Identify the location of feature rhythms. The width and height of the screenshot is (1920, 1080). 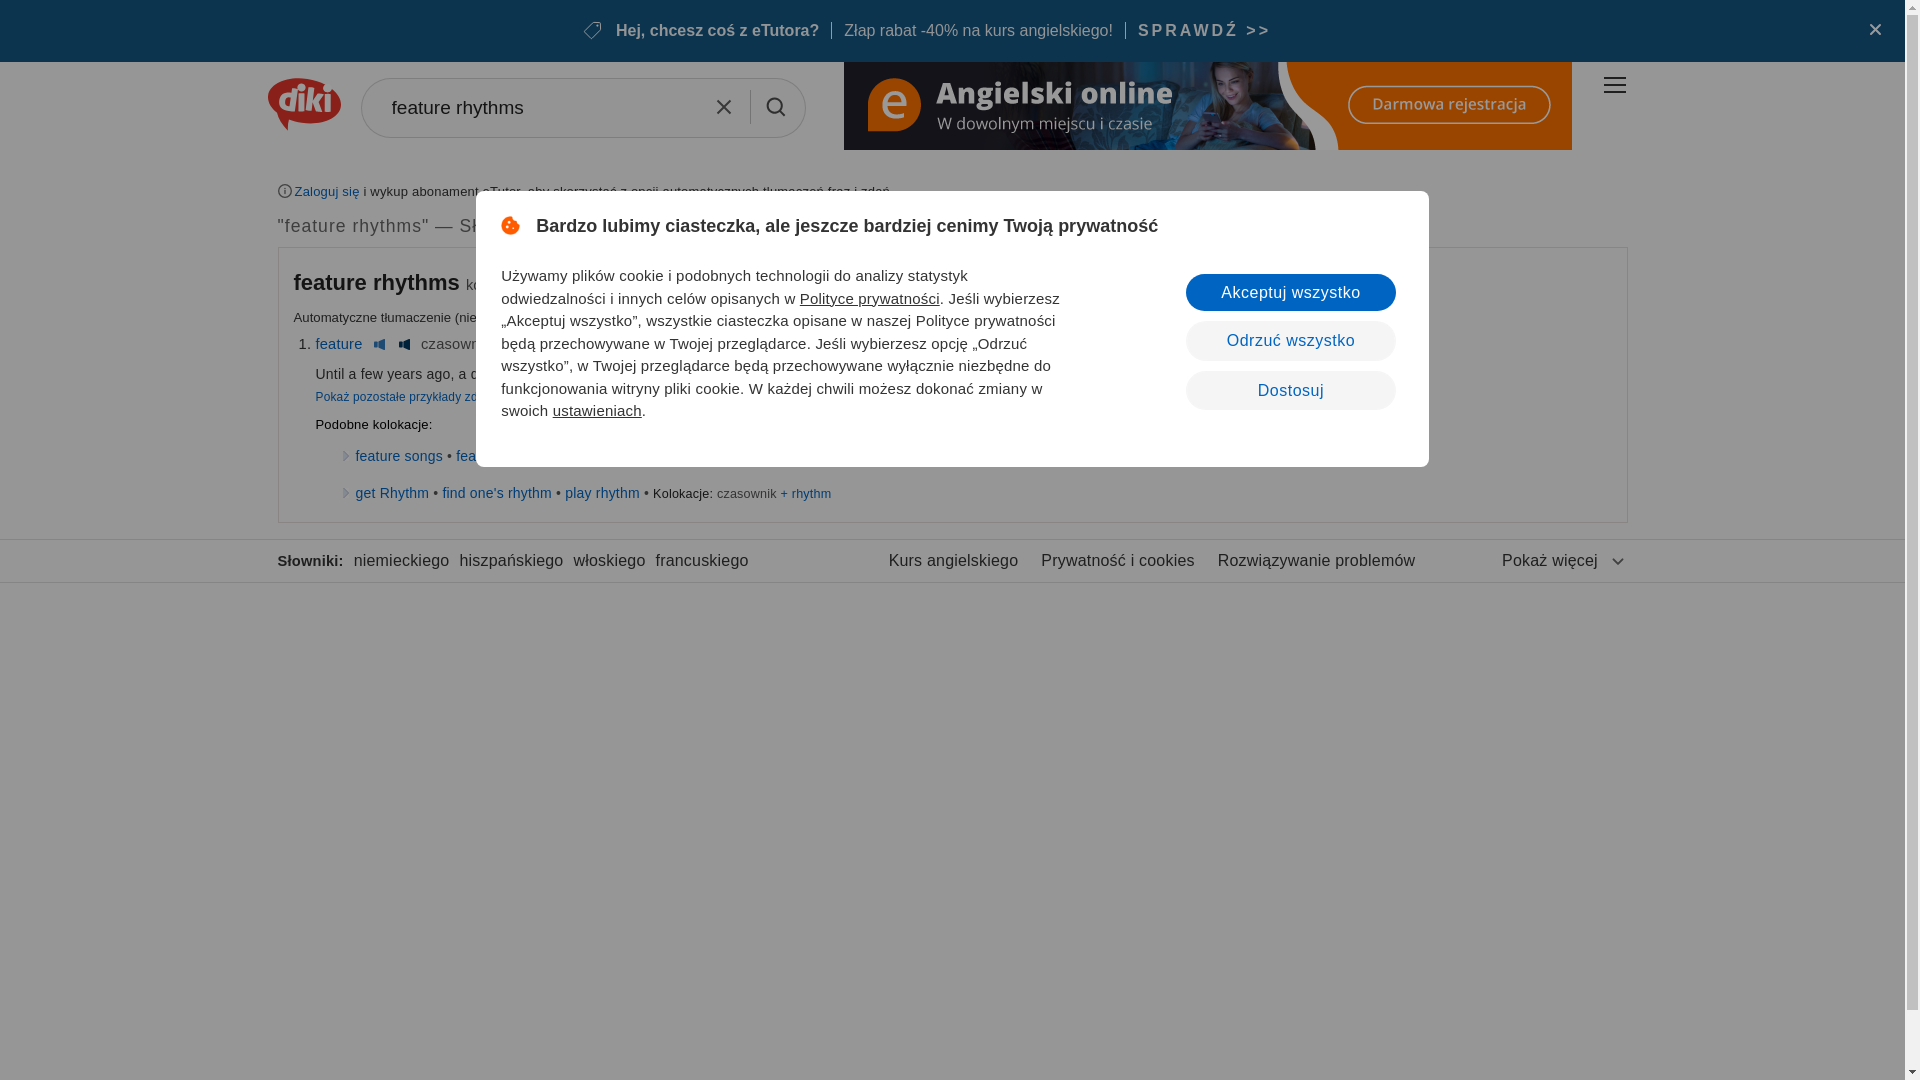
(376, 282).